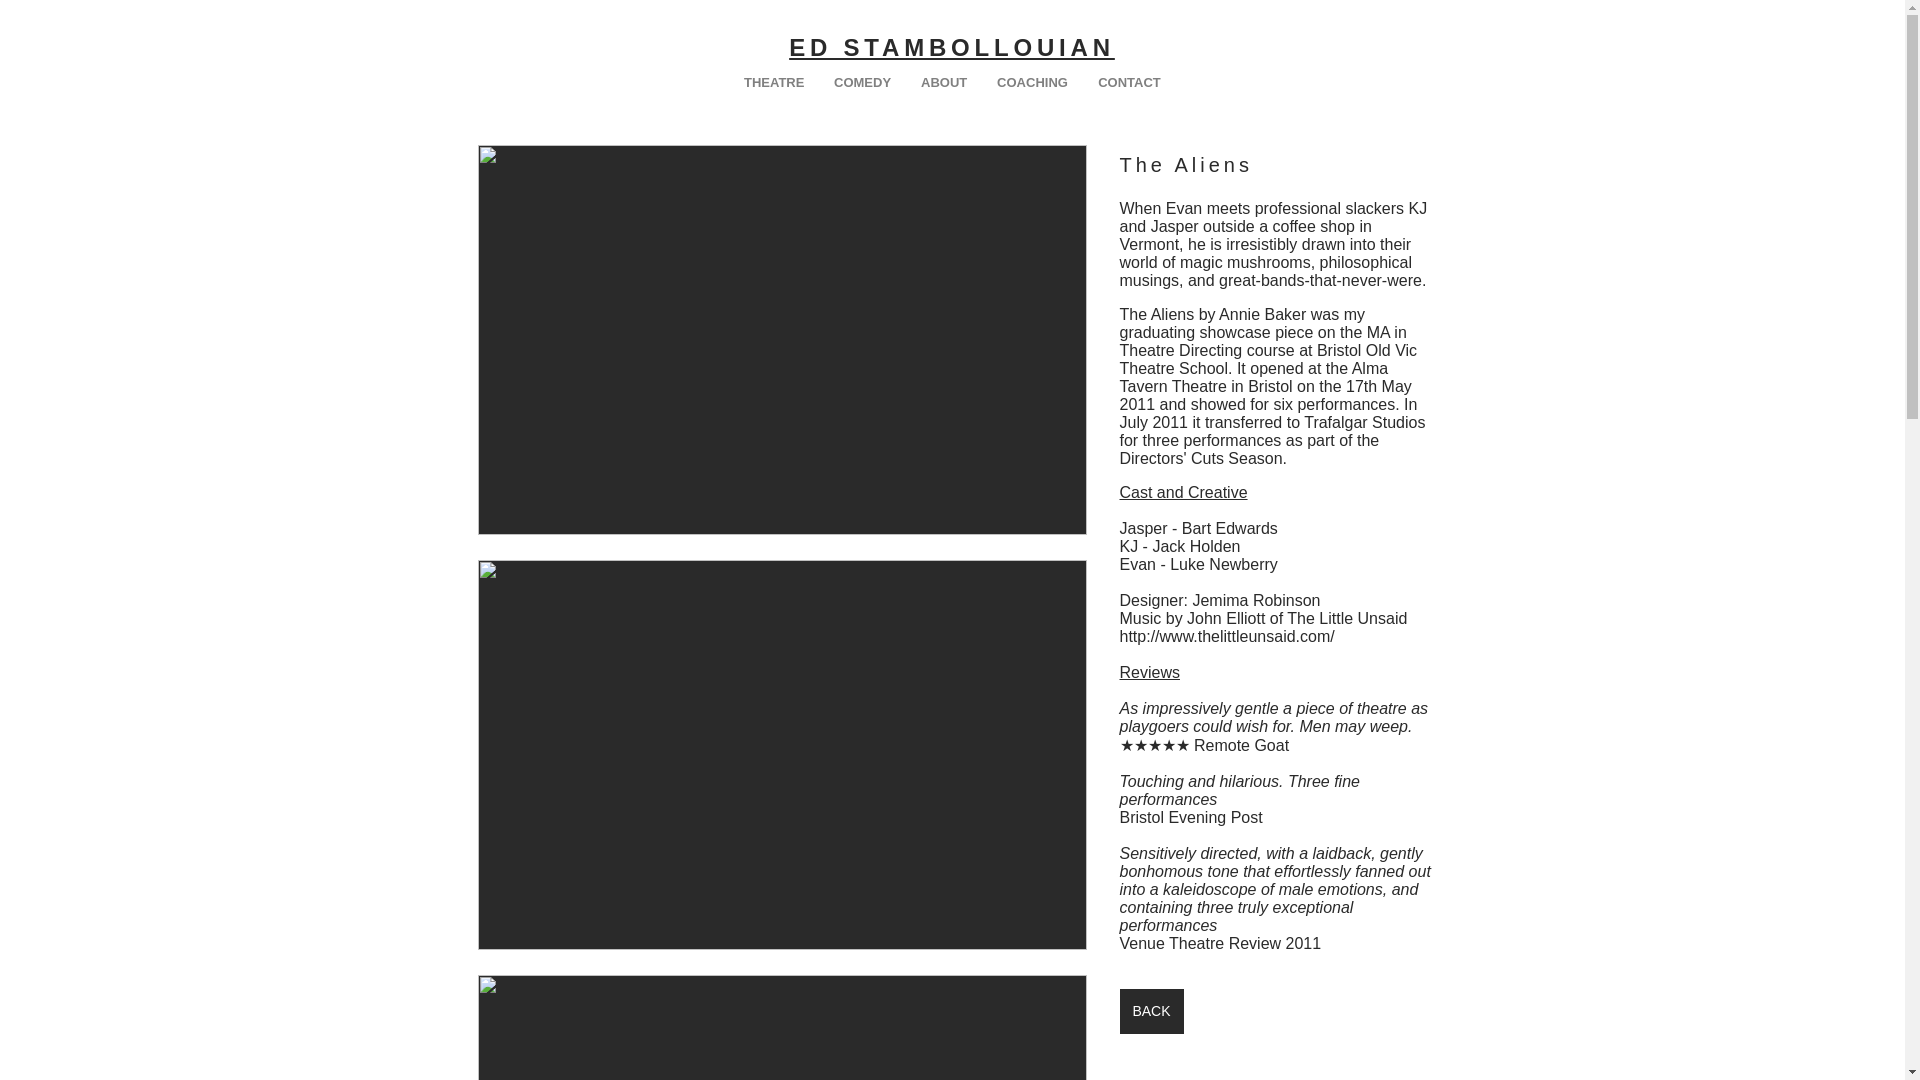 This screenshot has height=1080, width=1920. I want to click on ABOUT, so click(944, 82).